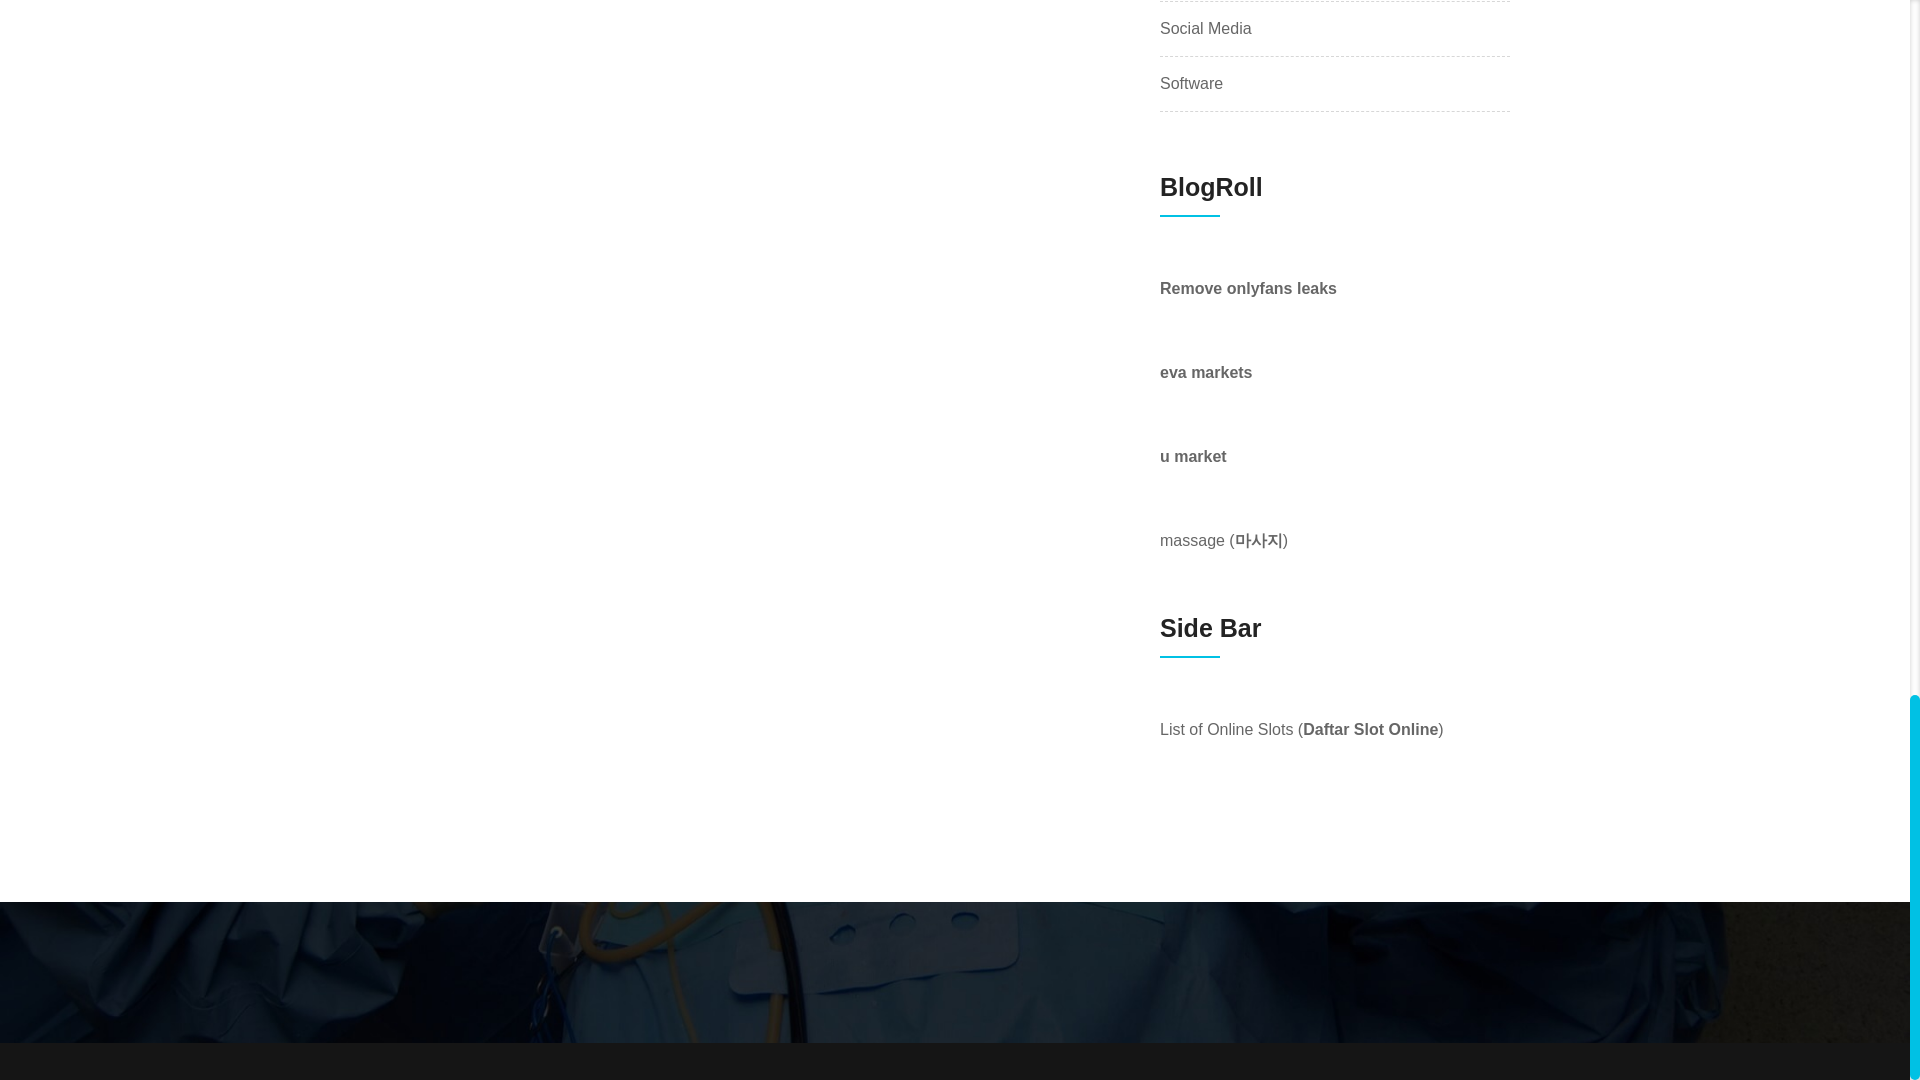  I want to click on u market, so click(1192, 456).